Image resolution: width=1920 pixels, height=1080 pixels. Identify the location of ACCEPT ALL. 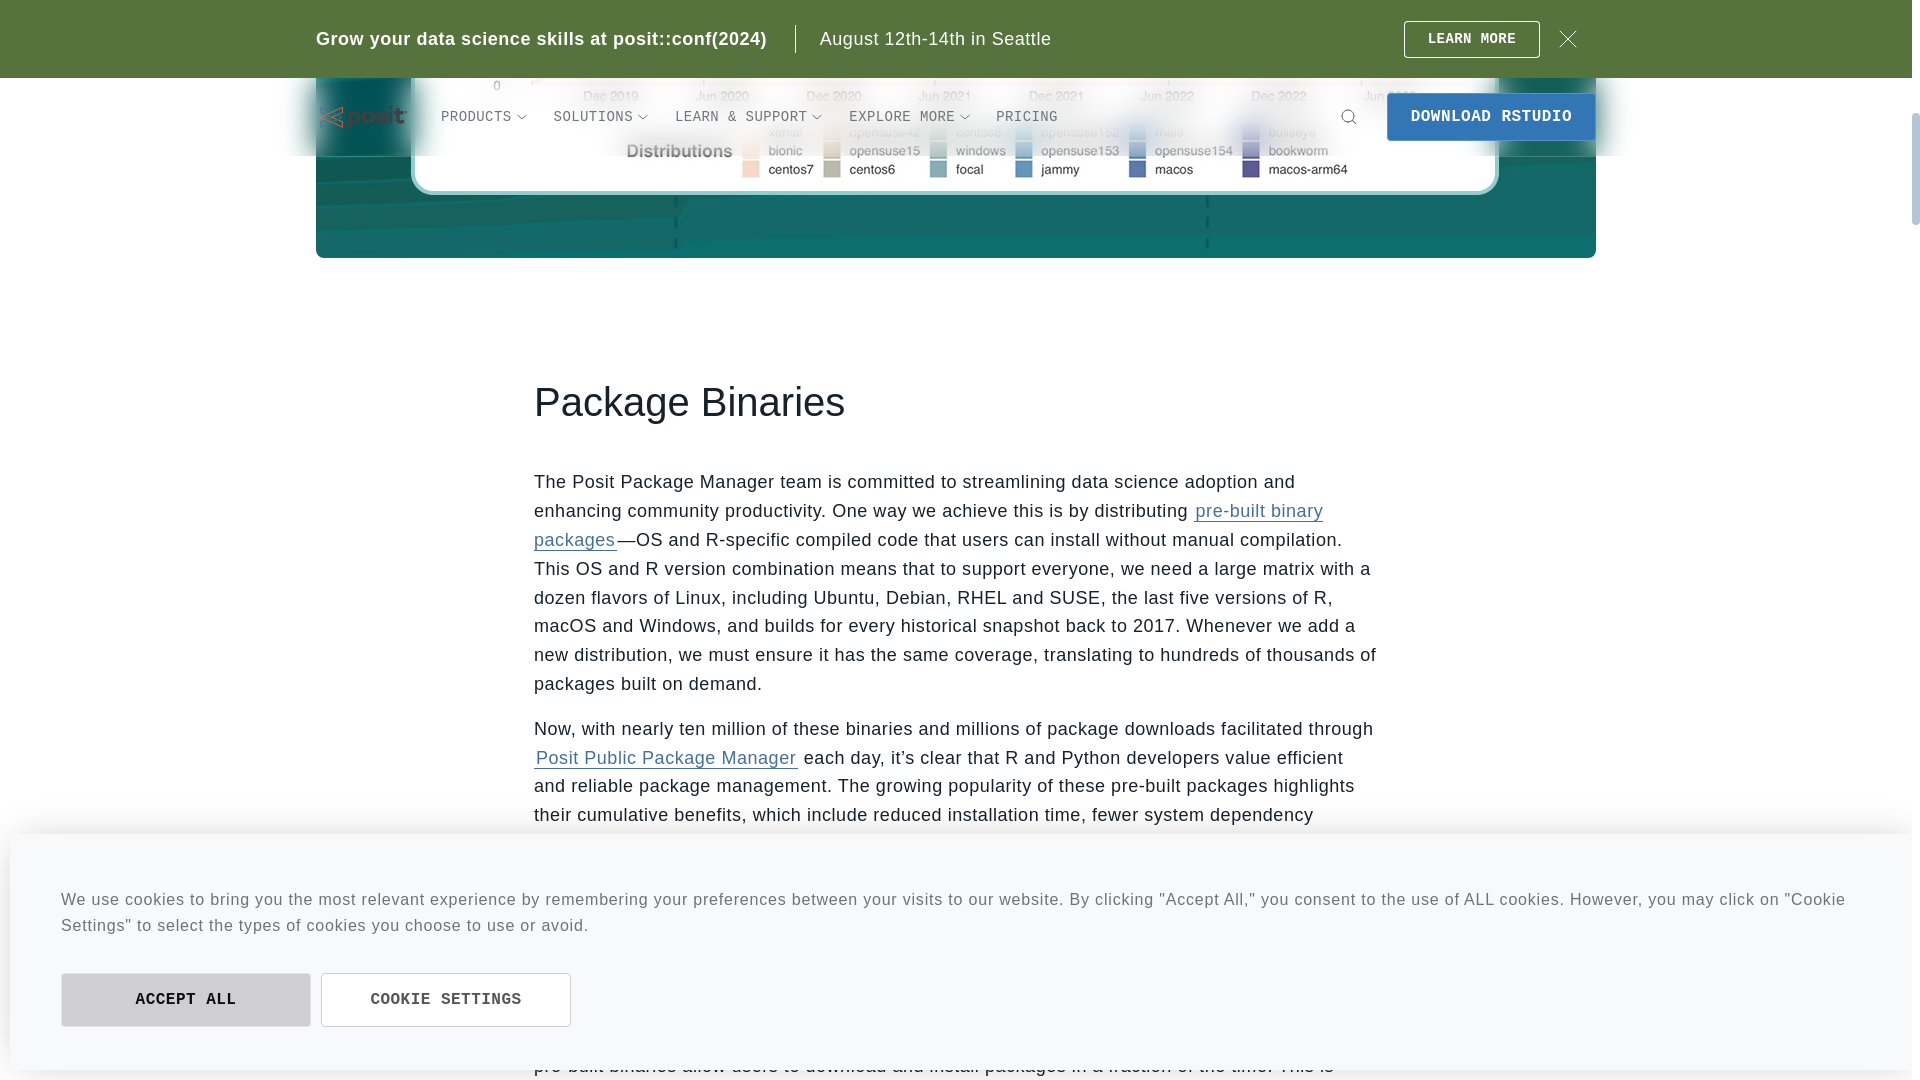
(186, 460).